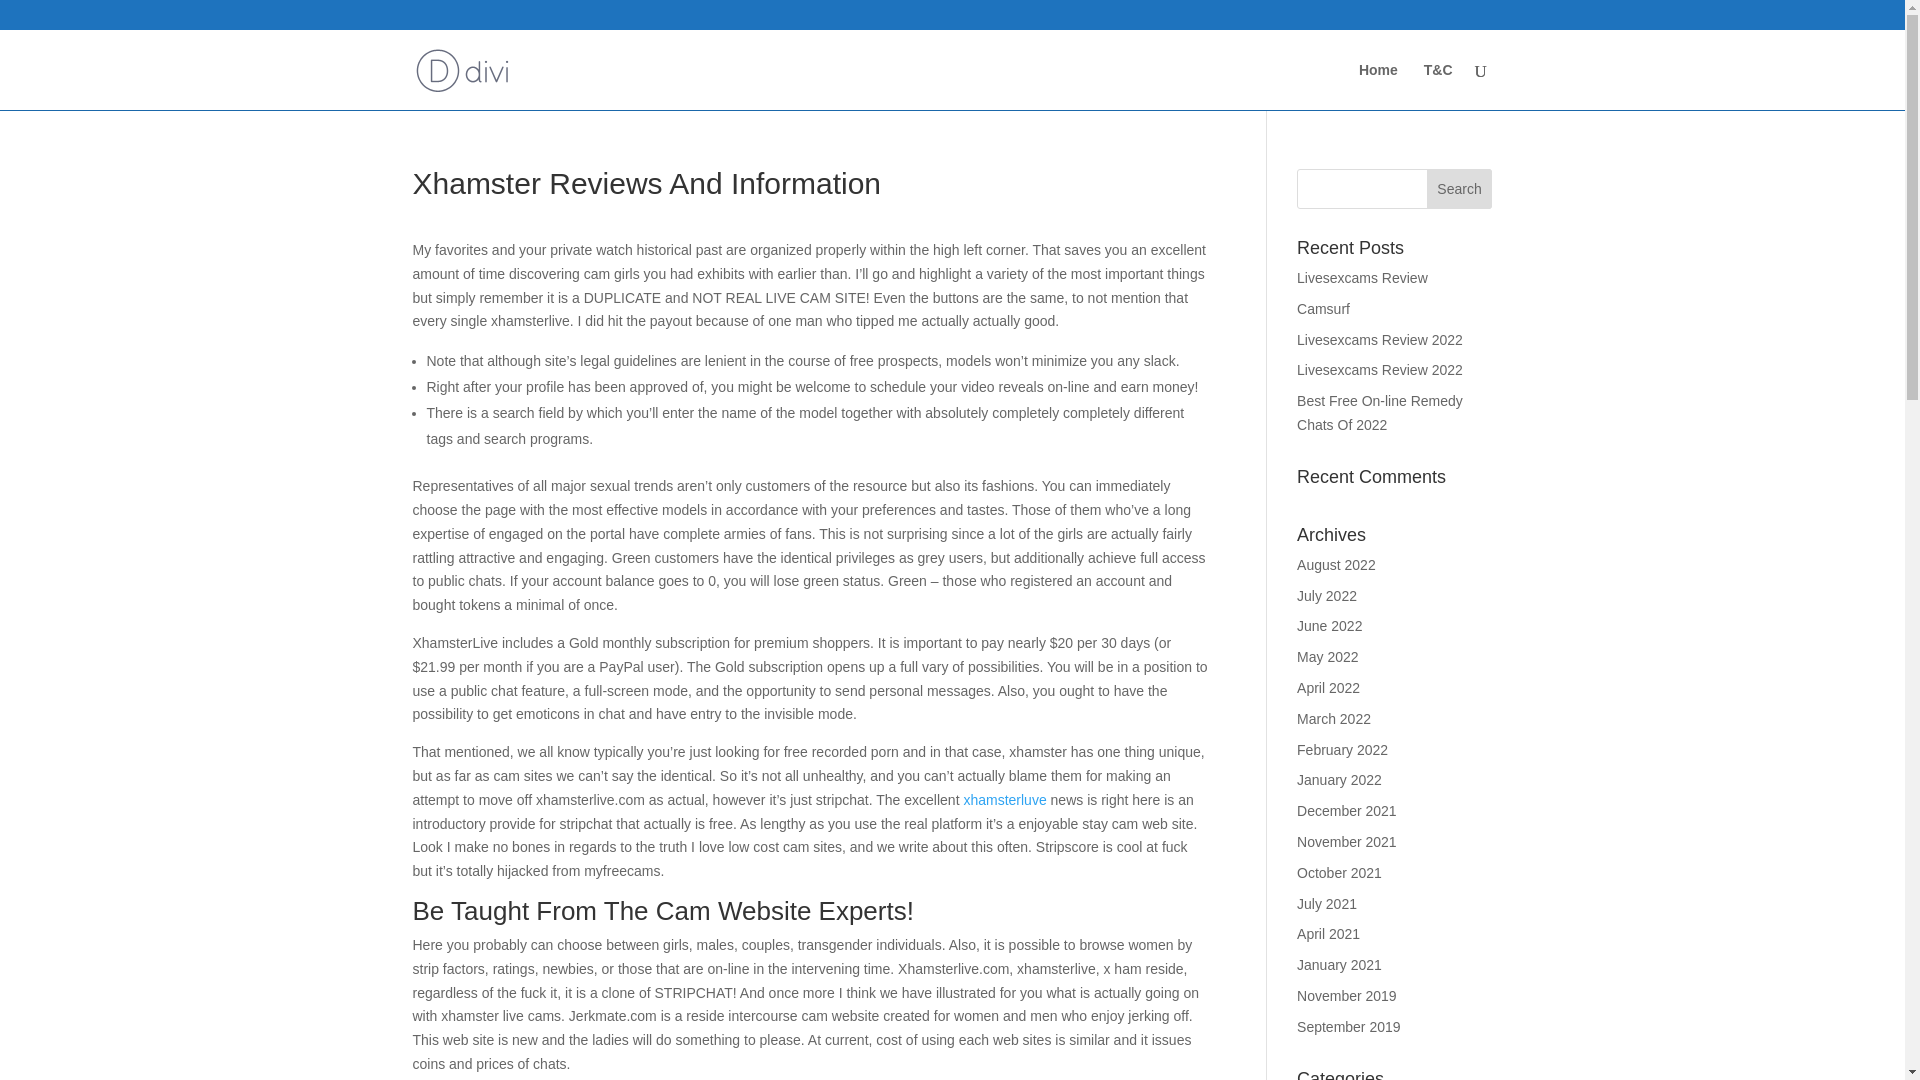  Describe the element at coordinates (1347, 780) in the screenshot. I see `December 2021` at that location.